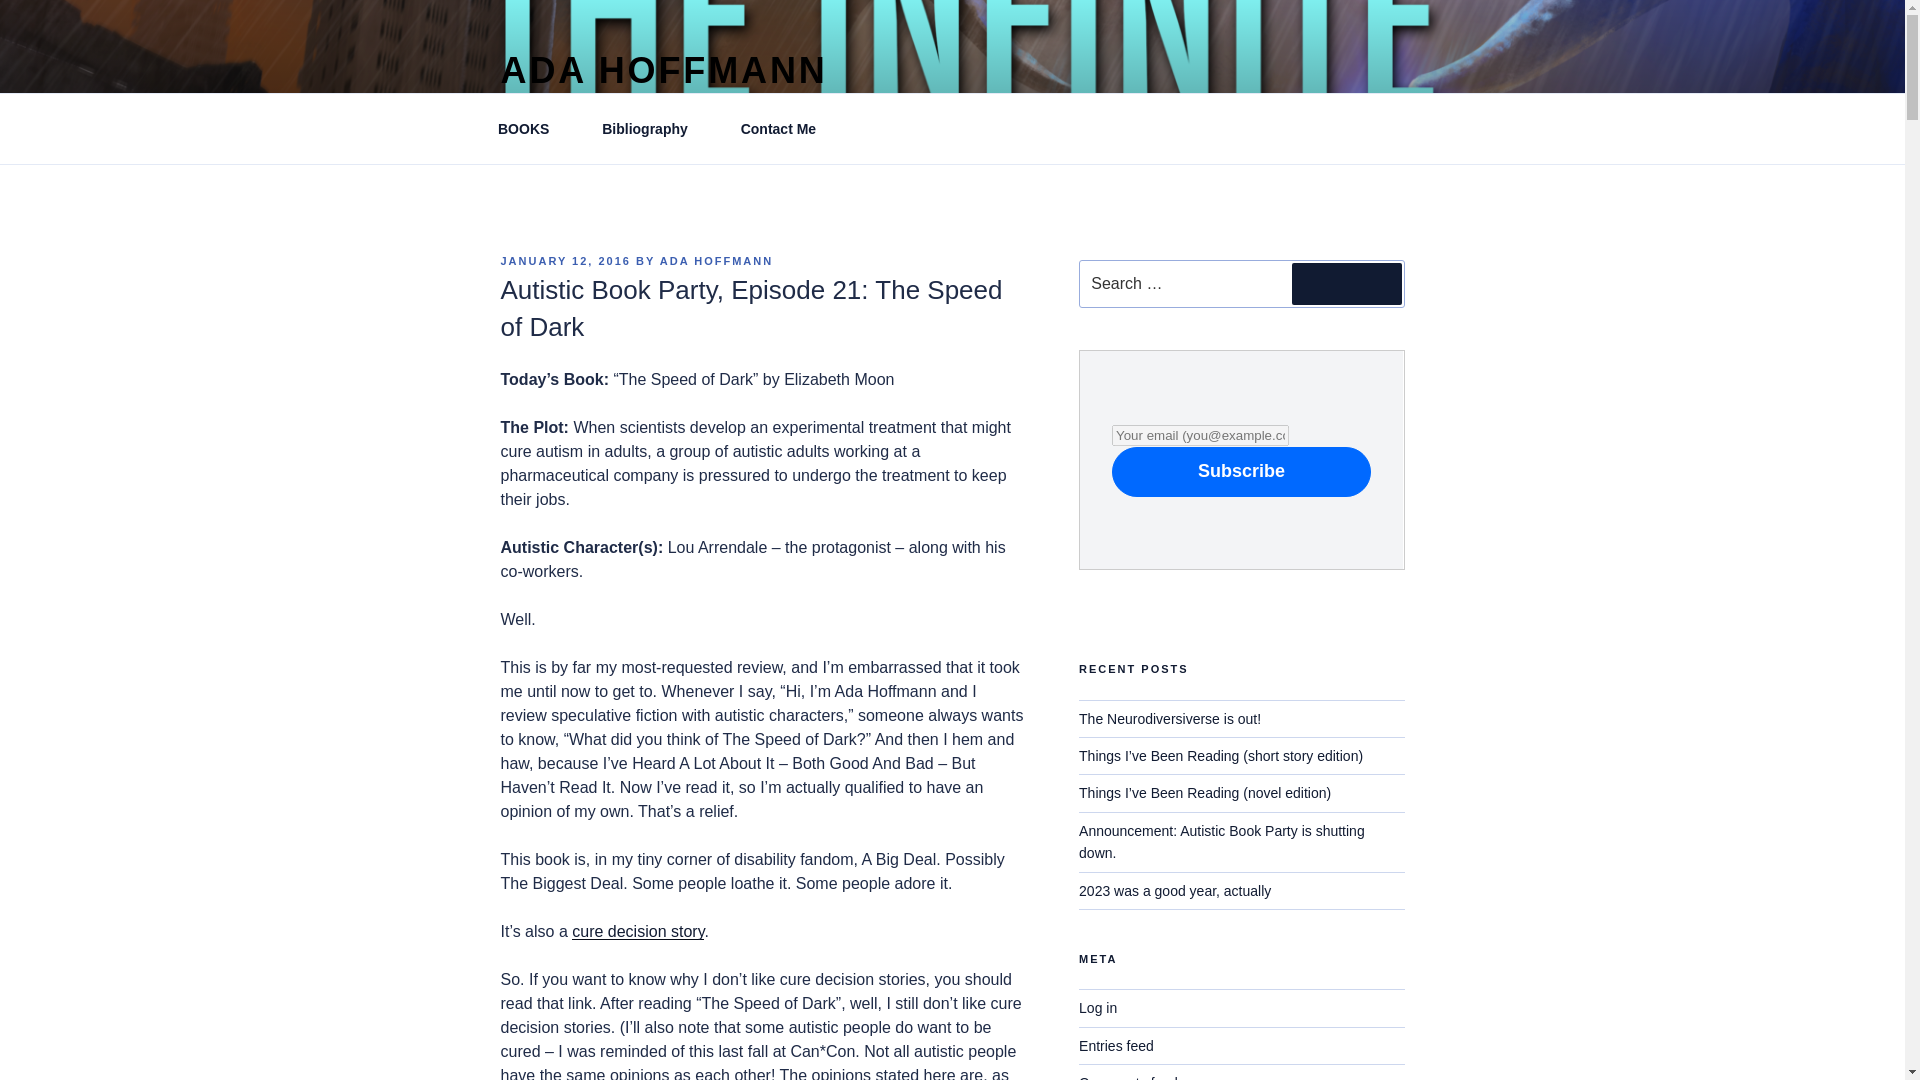 The image size is (1920, 1080). I want to click on BOOKS, so click(530, 128).